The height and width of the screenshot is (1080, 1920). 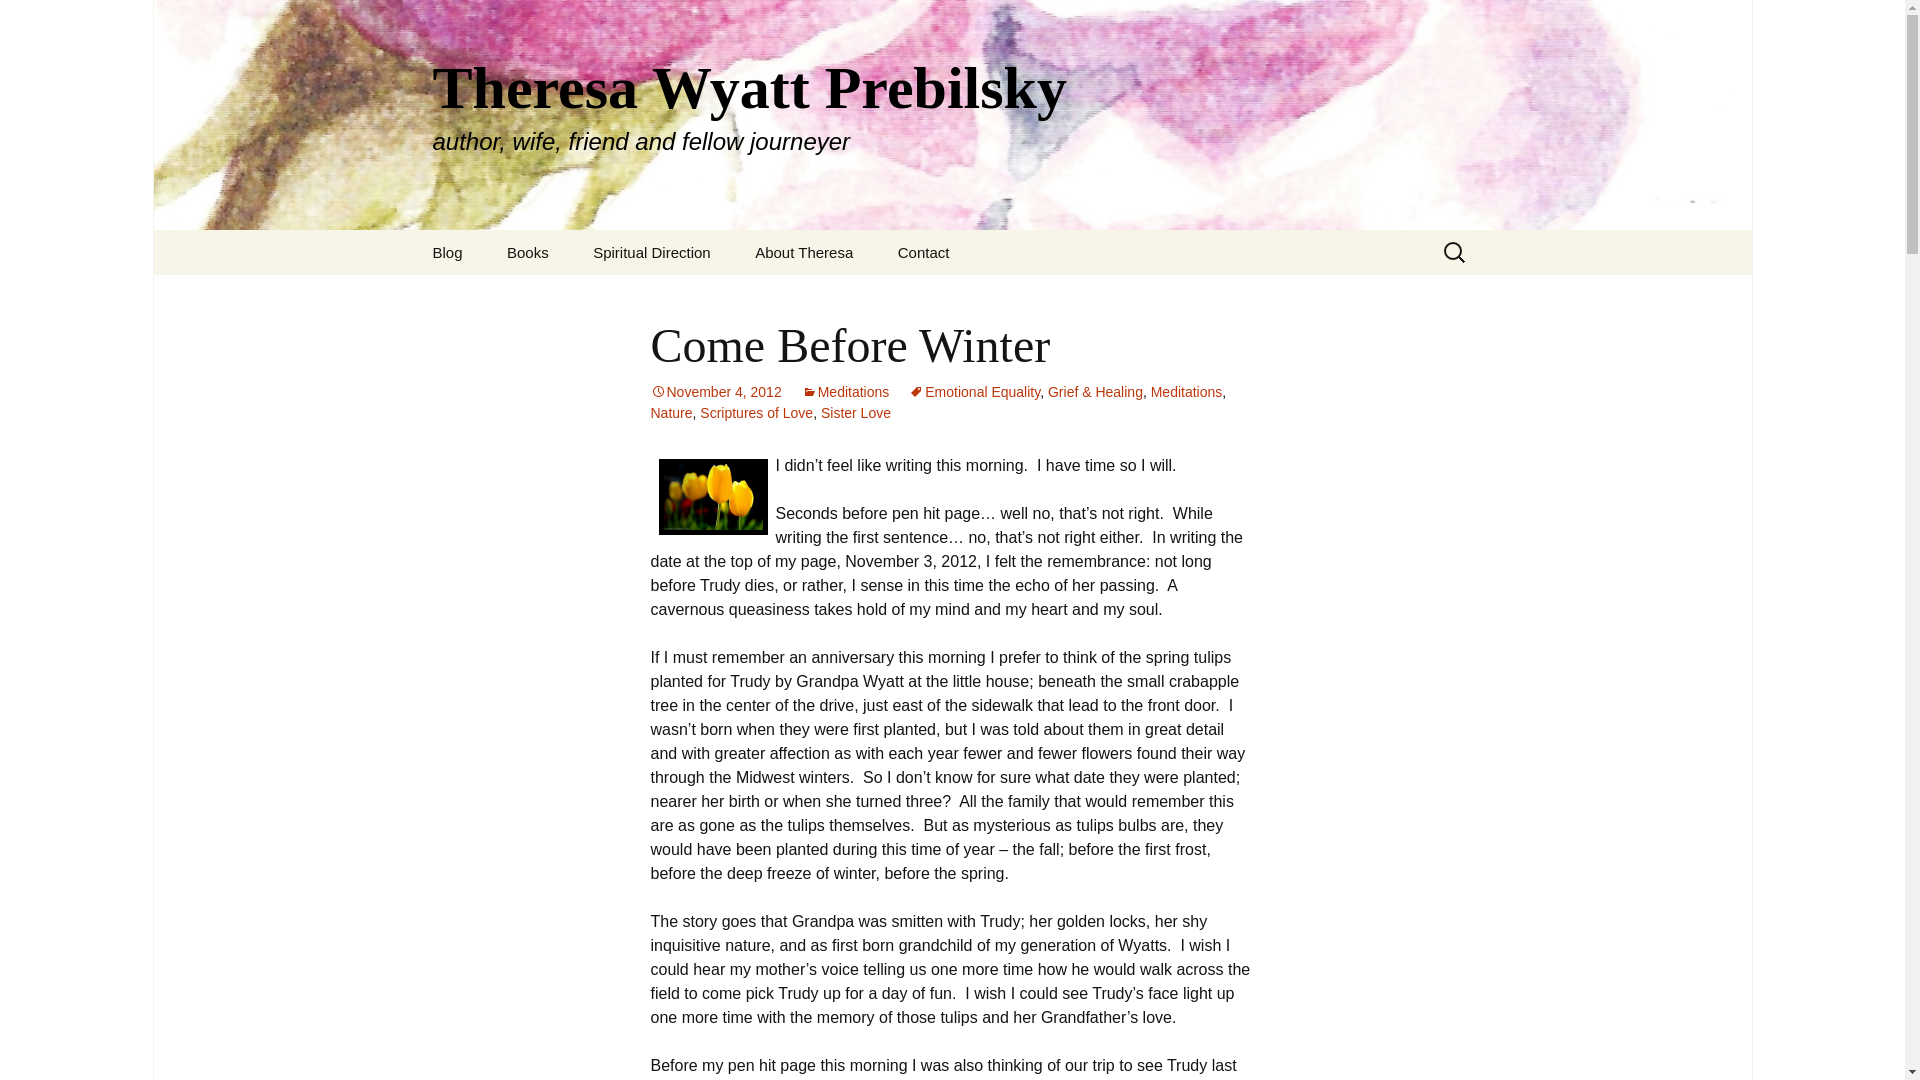 What do you see at coordinates (446, 252) in the screenshot?
I see `Blog` at bounding box center [446, 252].